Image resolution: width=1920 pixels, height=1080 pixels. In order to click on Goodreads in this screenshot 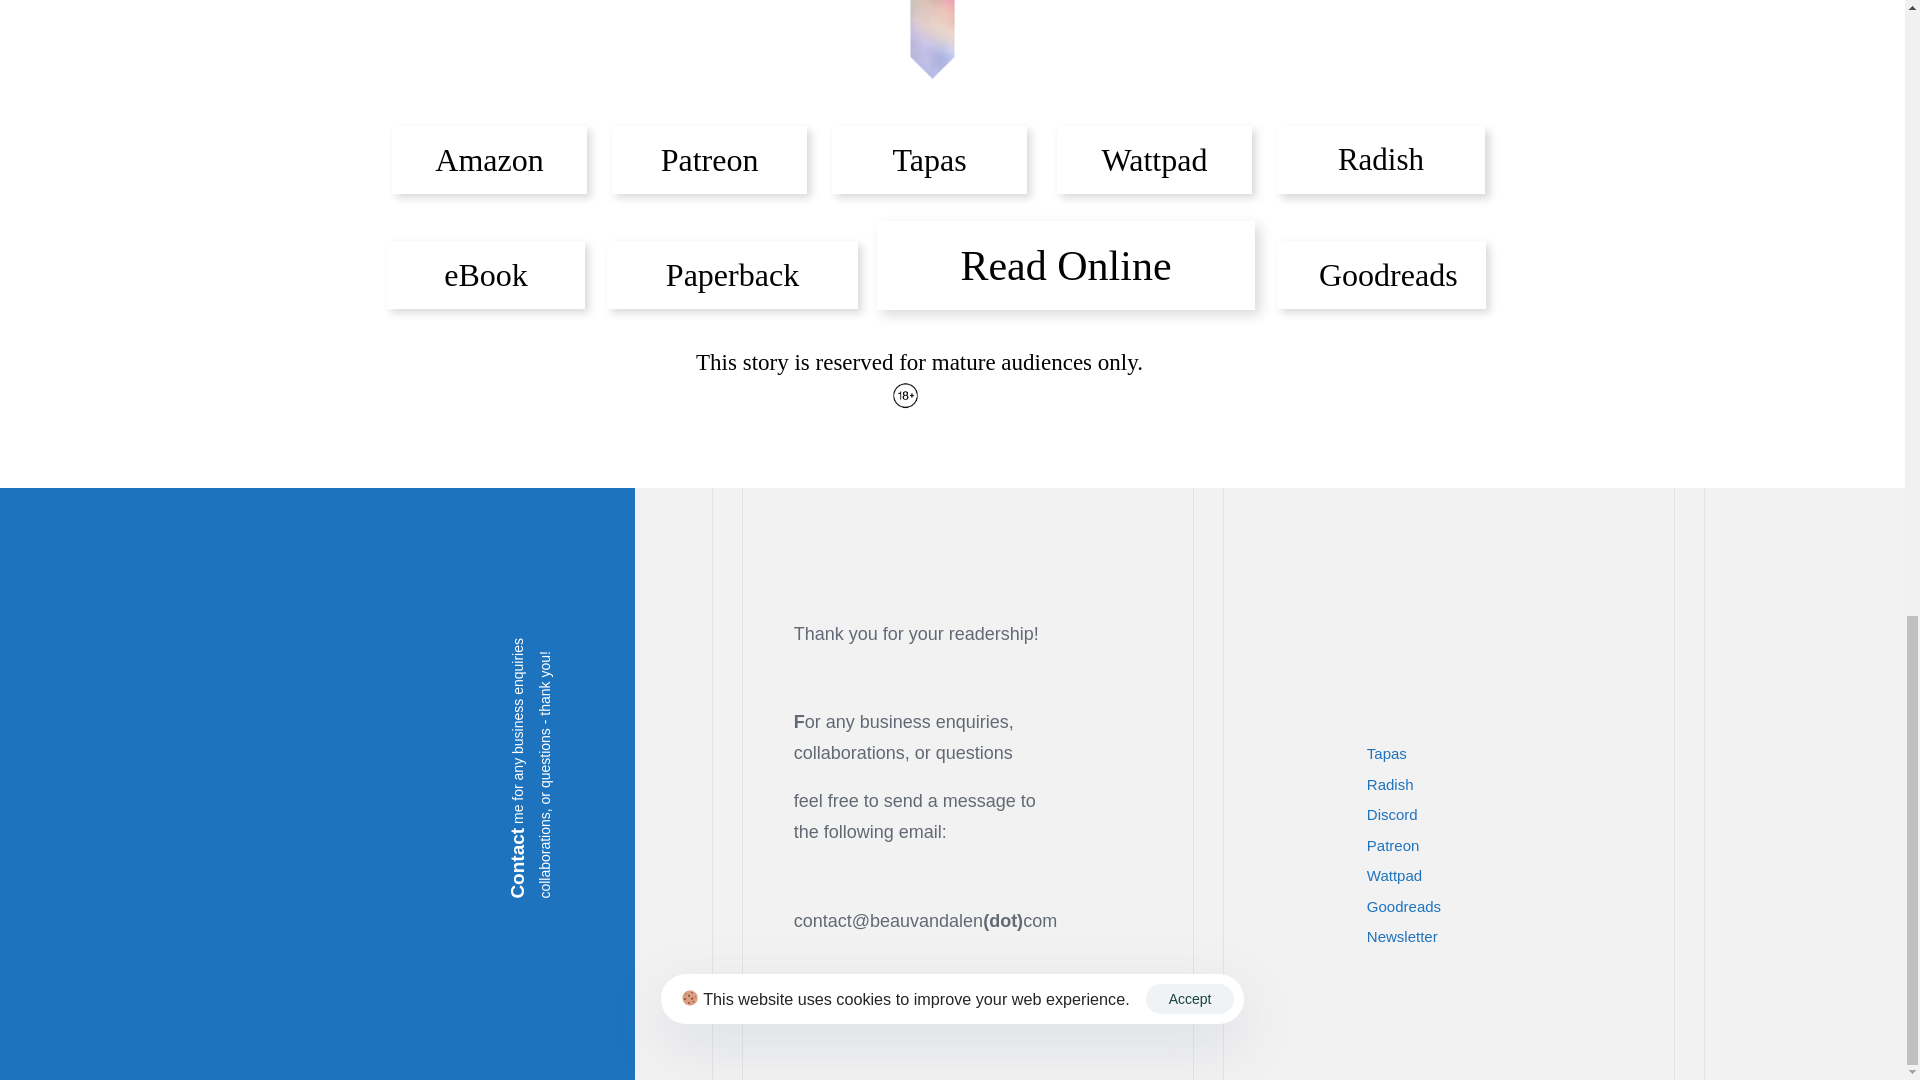, I will do `click(1381, 274)`.